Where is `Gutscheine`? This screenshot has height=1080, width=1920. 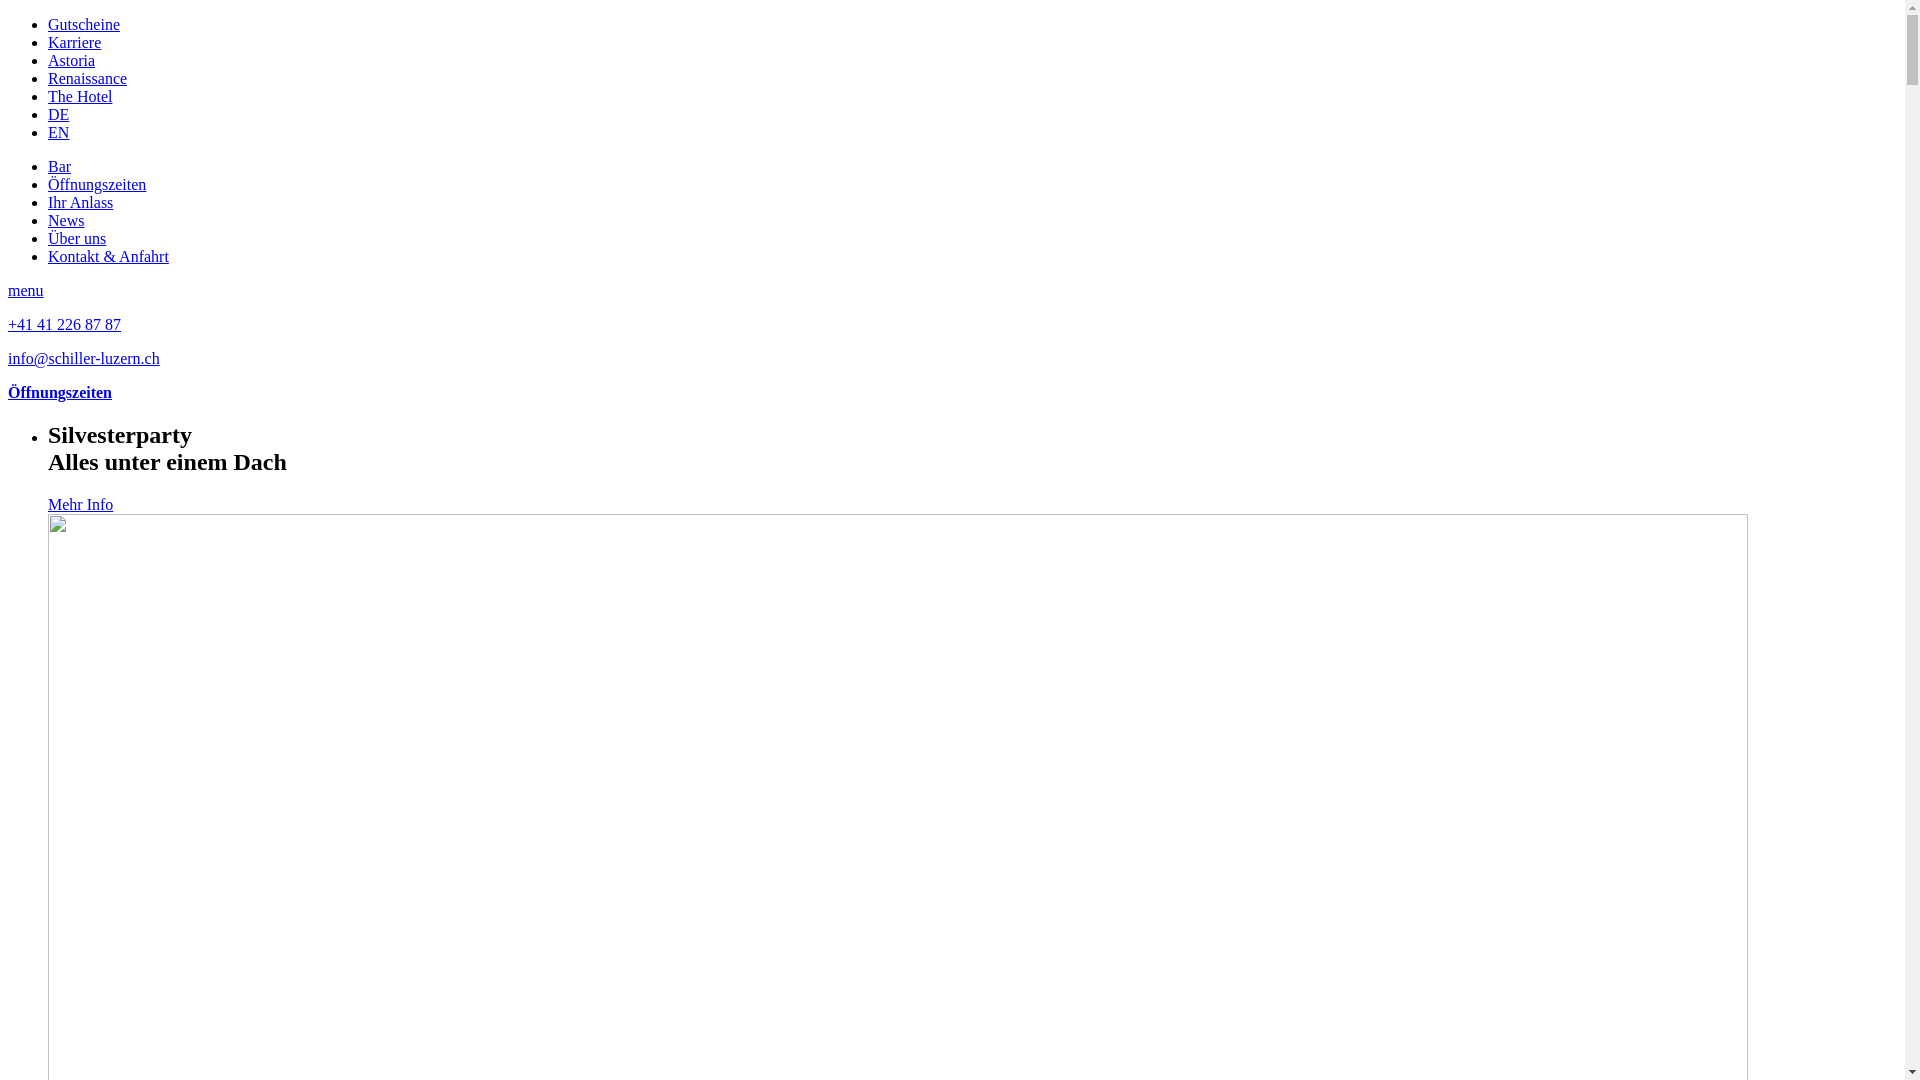
Gutscheine is located at coordinates (84, 24).